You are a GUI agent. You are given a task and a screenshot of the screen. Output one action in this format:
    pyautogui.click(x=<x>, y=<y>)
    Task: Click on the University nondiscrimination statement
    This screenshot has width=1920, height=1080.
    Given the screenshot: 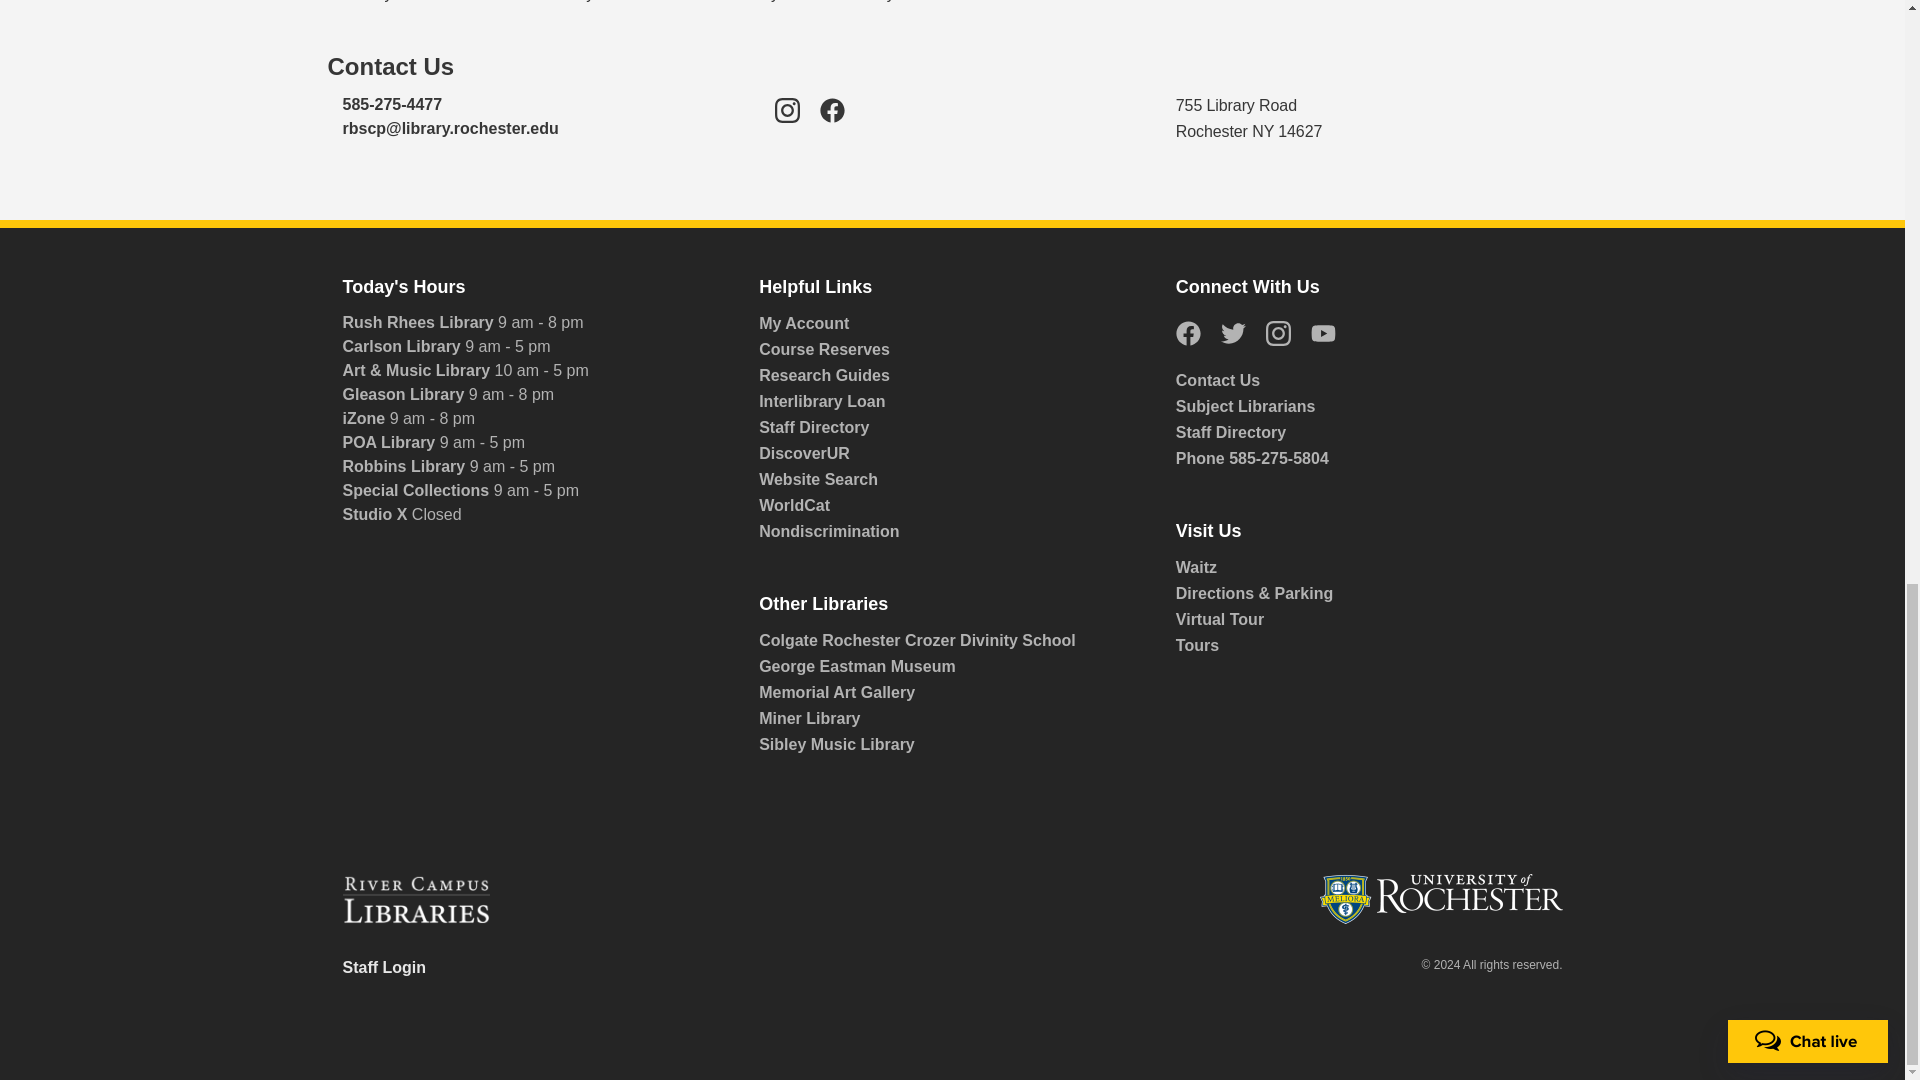 What is the action you would take?
    pyautogui.click(x=952, y=532)
    